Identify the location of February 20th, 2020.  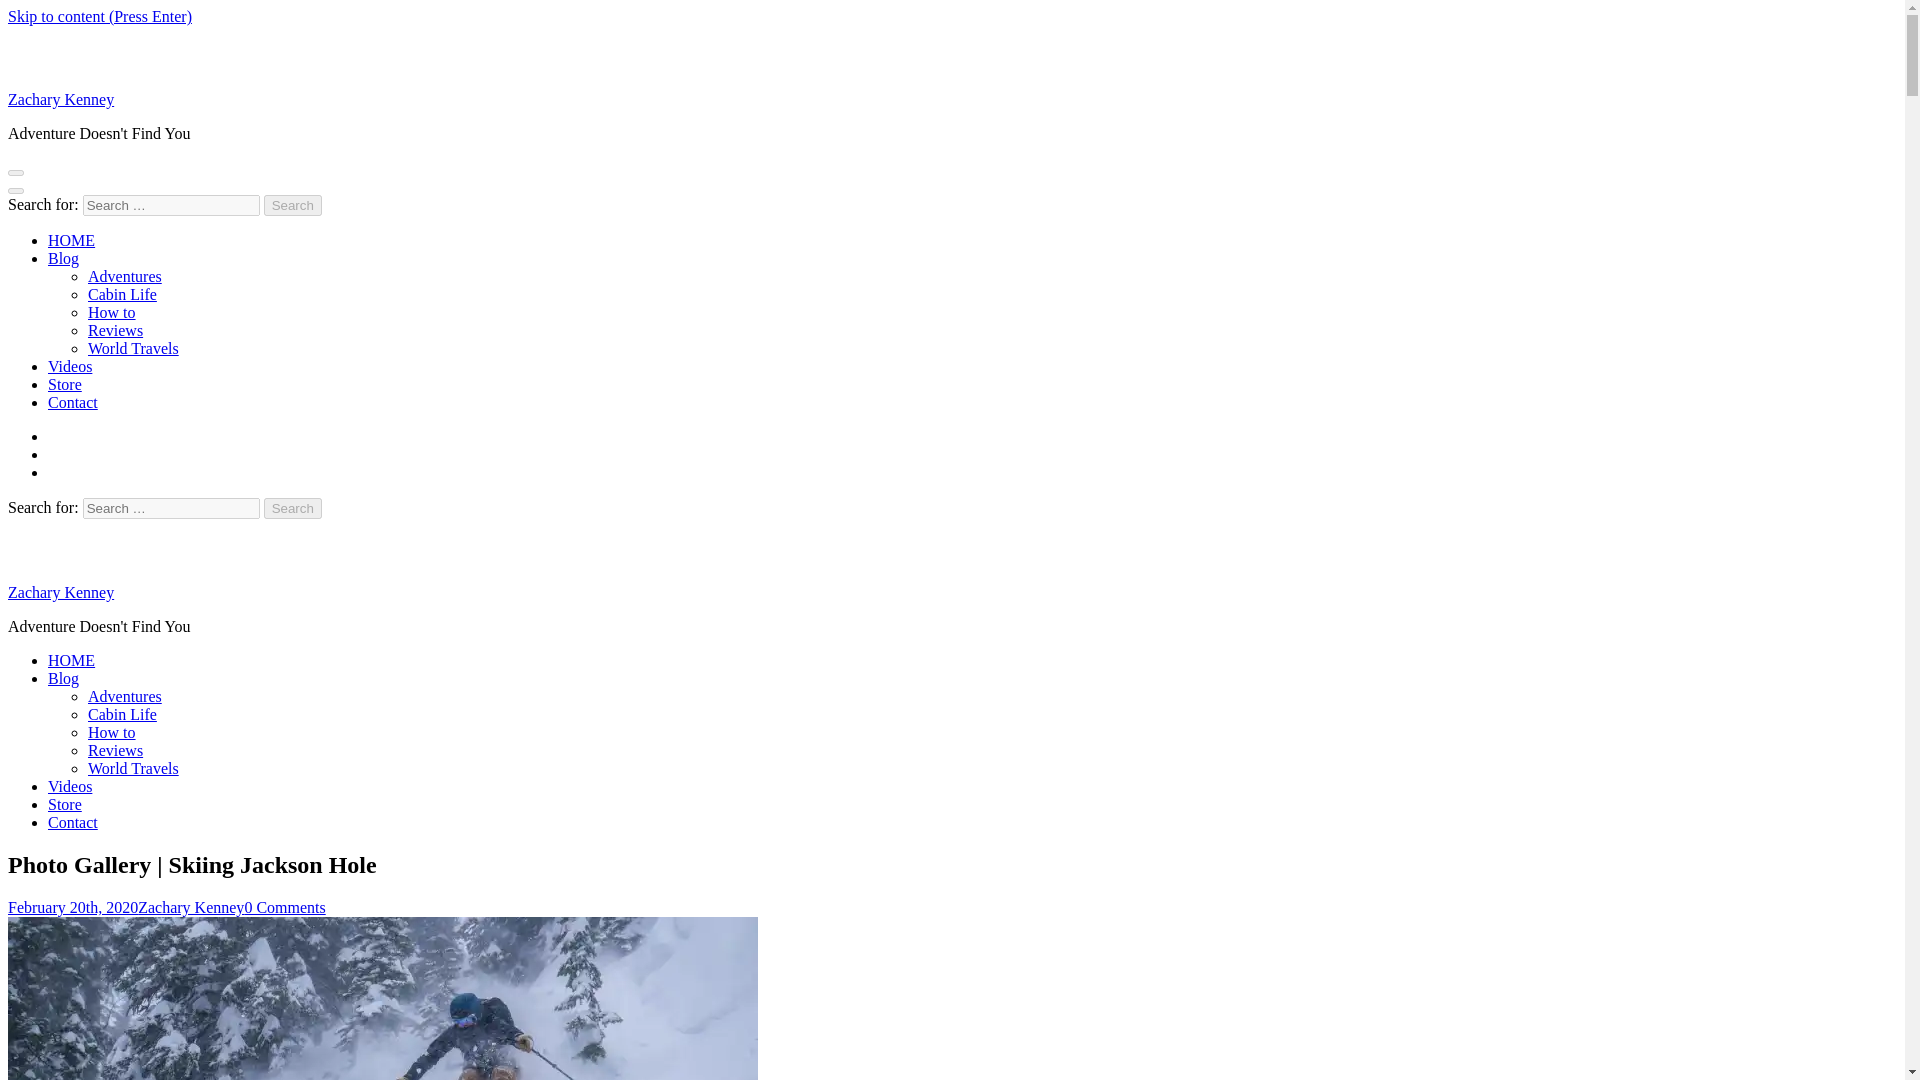
(72, 906).